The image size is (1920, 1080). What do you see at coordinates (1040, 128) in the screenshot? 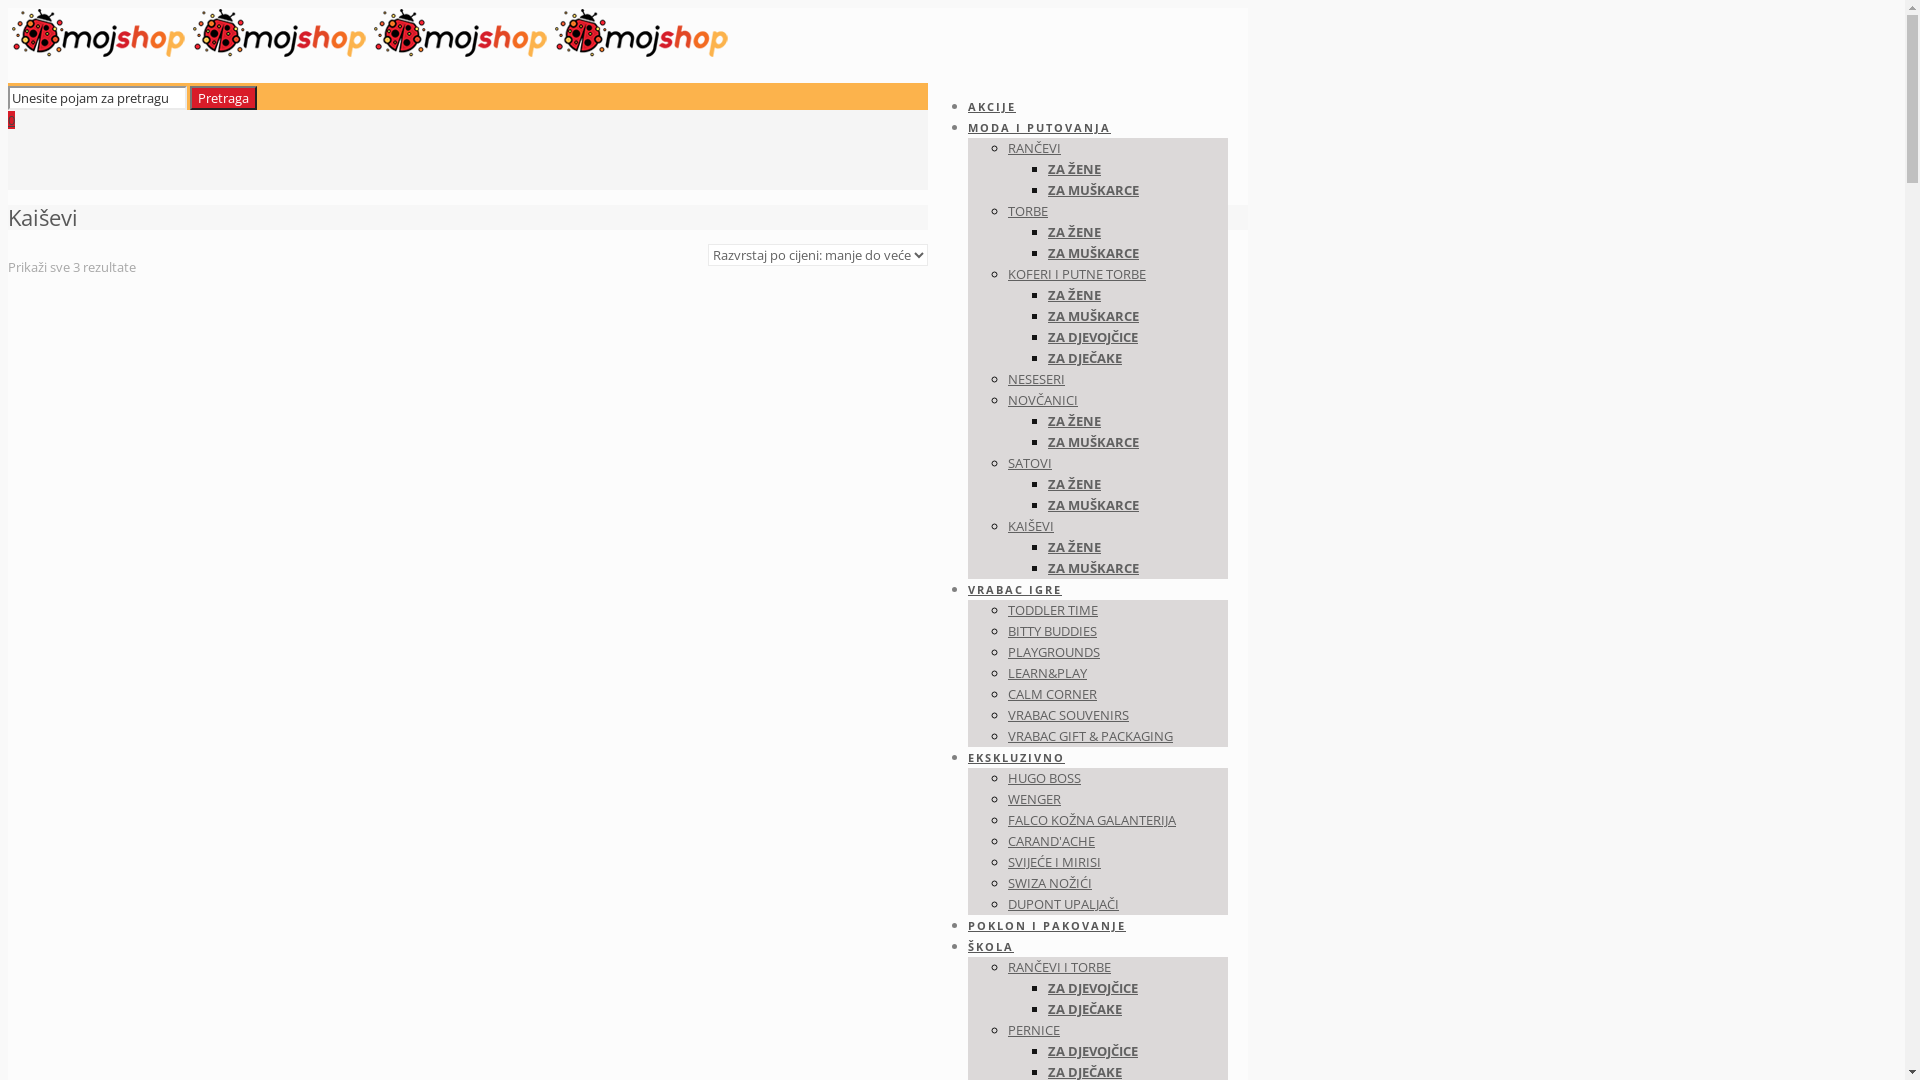
I see `MODA I PUTOVANJA` at bounding box center [1040, 128].